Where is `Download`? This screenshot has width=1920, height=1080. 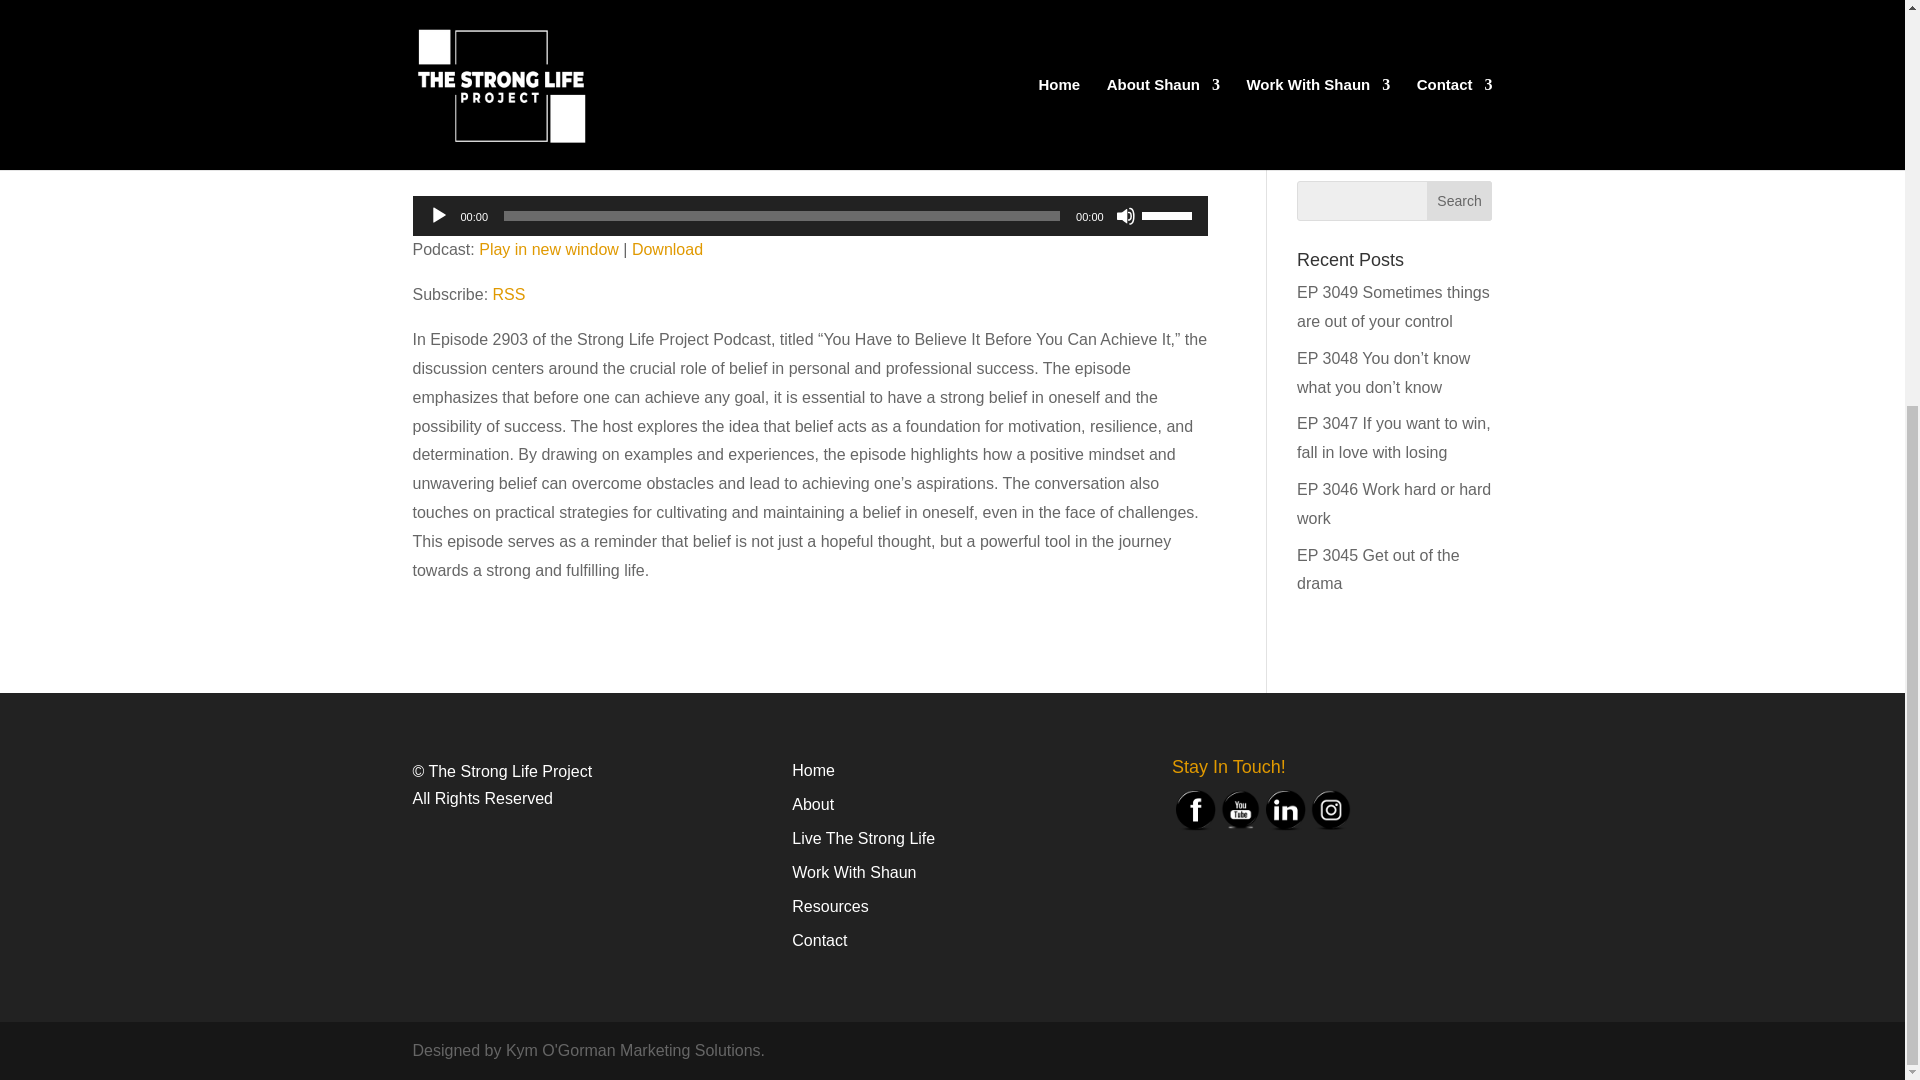
Download is located at coordinates (666, 249).